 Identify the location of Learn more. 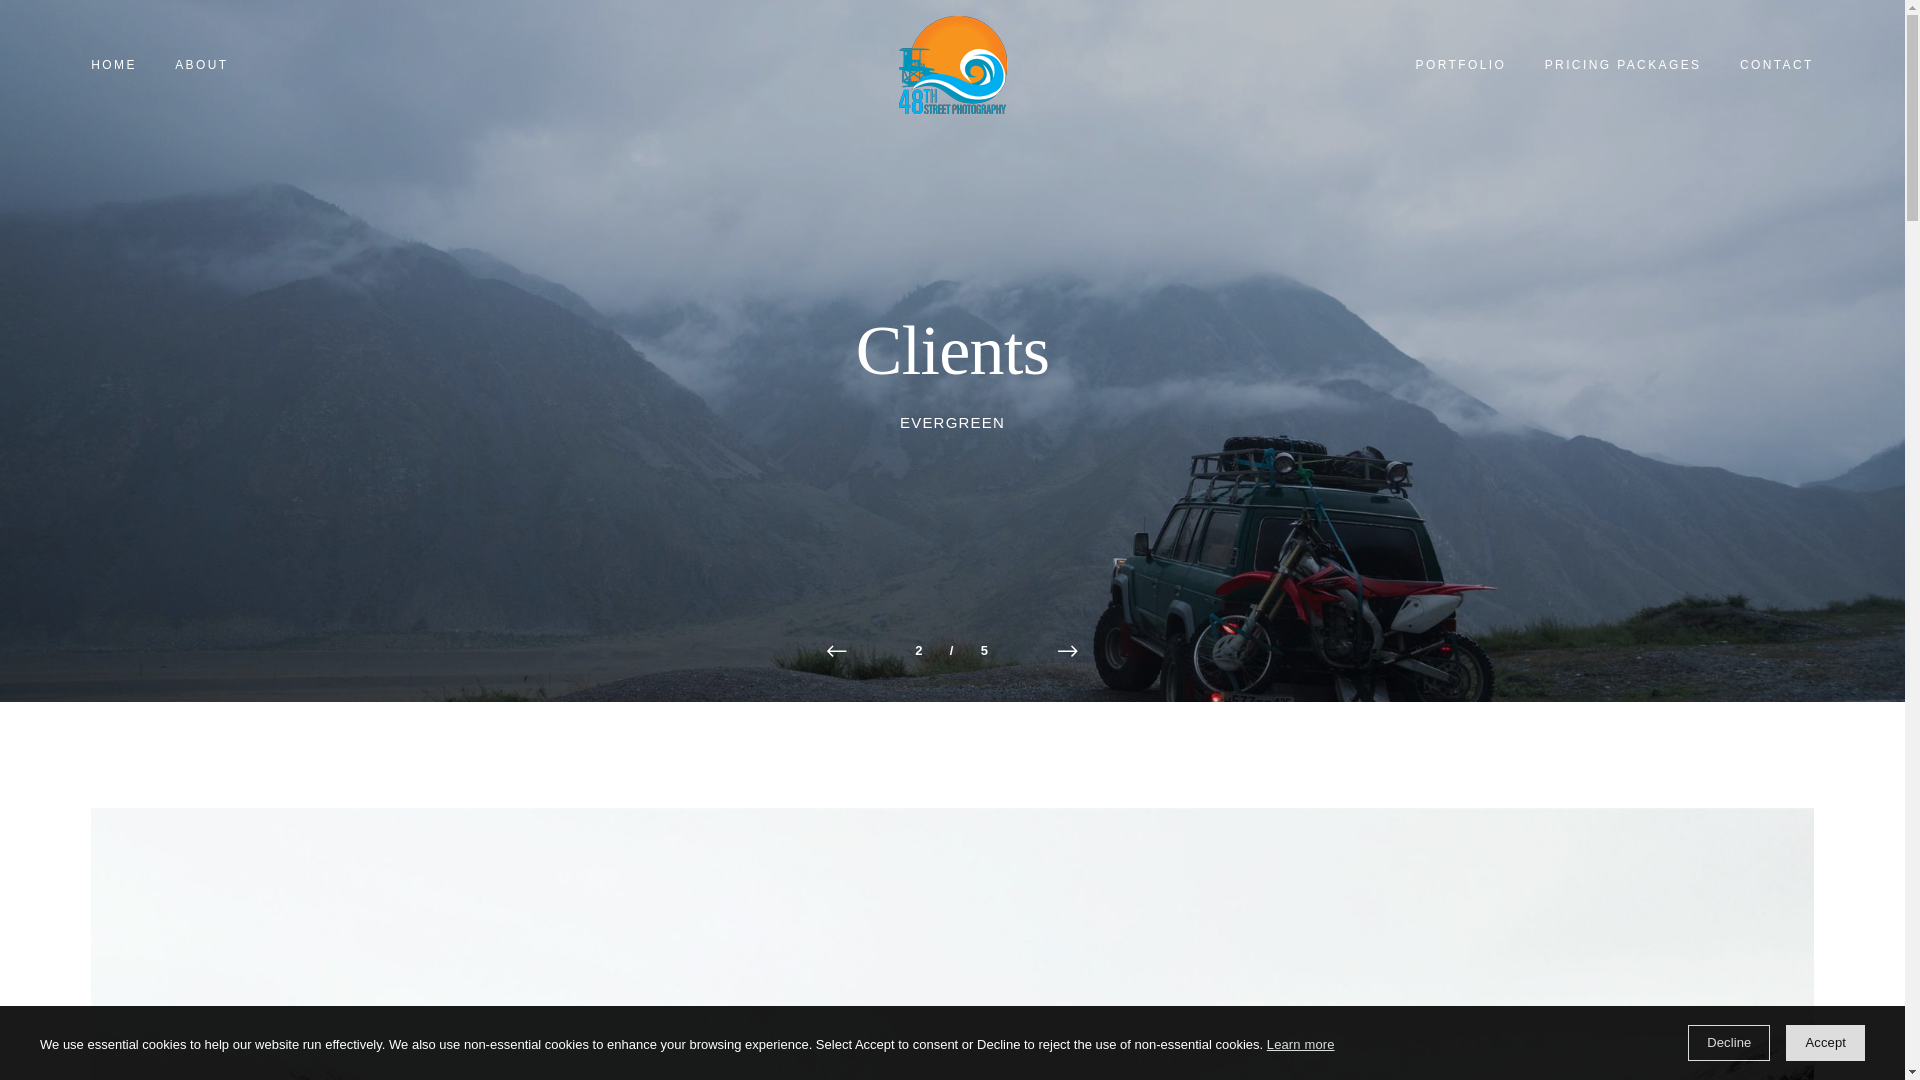
(1300, 1044).